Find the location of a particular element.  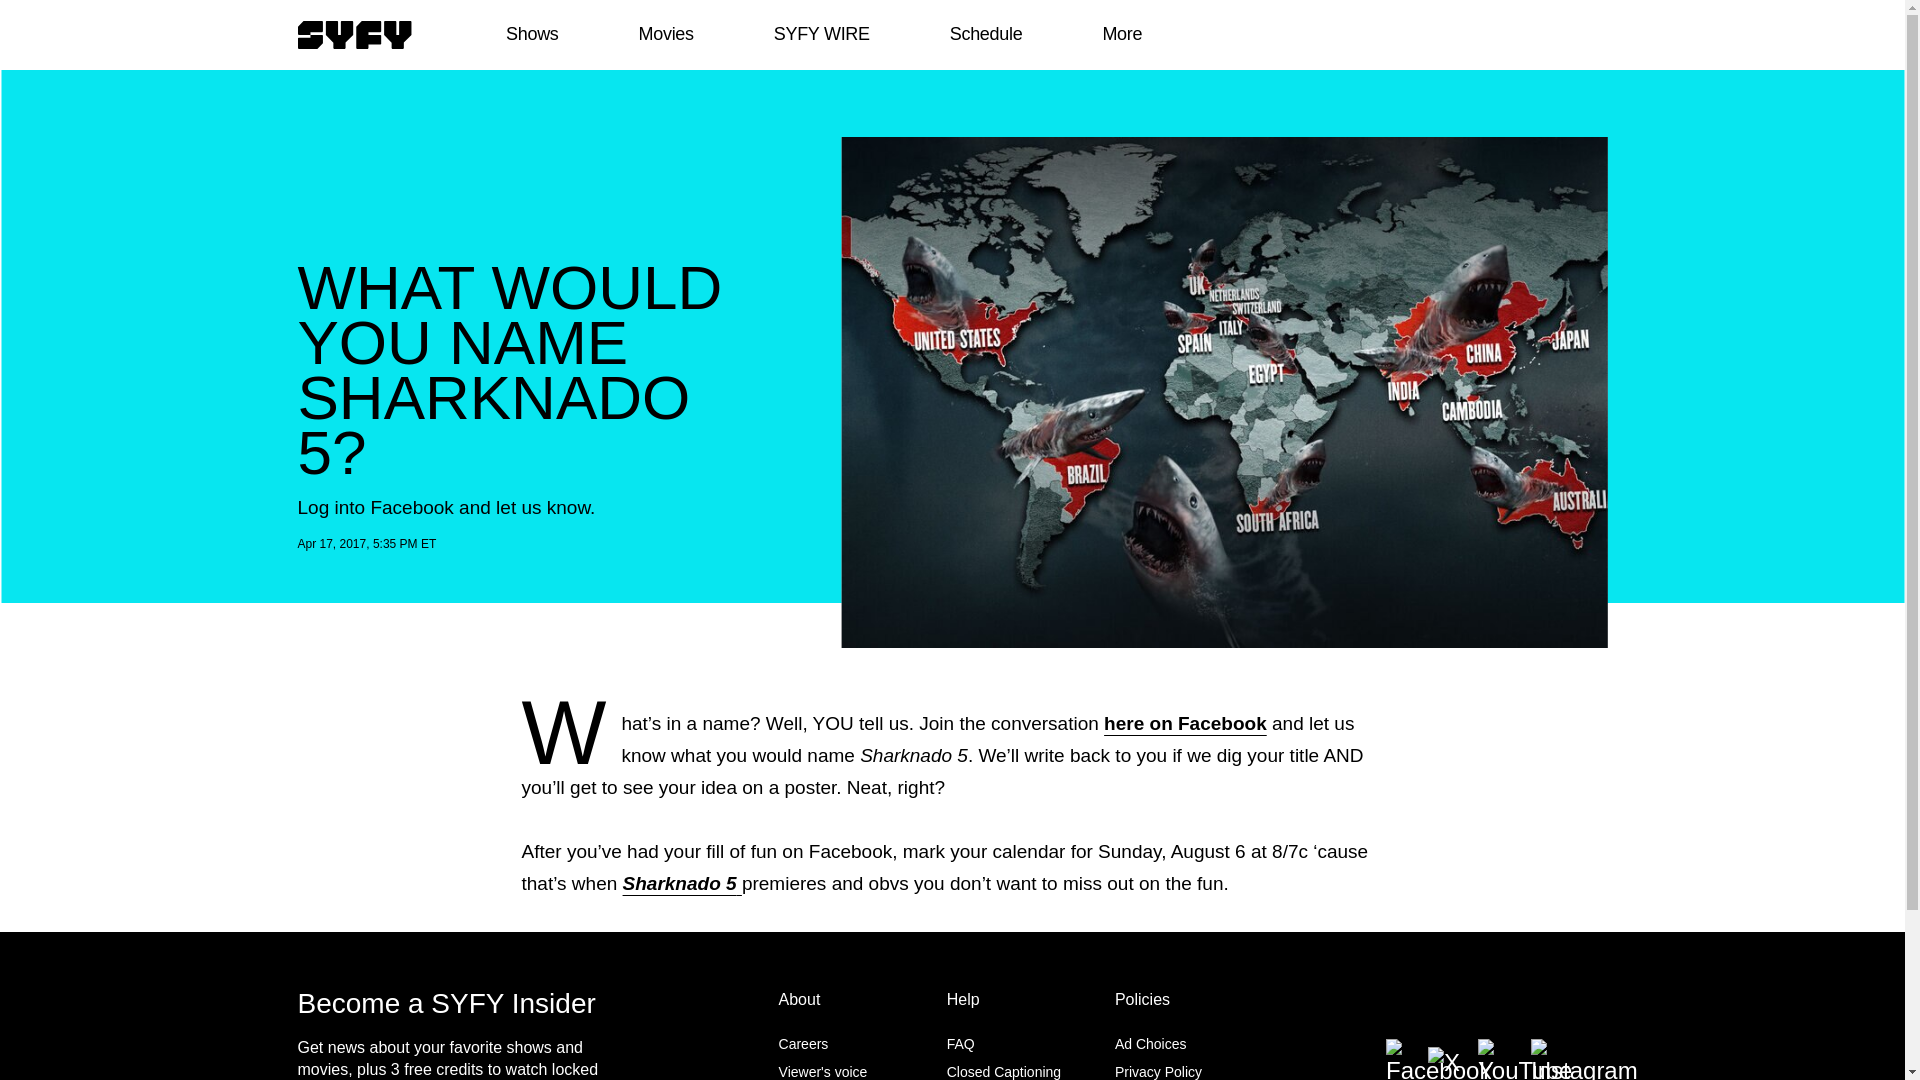

FAQ is located at coordinates (960, 1043).